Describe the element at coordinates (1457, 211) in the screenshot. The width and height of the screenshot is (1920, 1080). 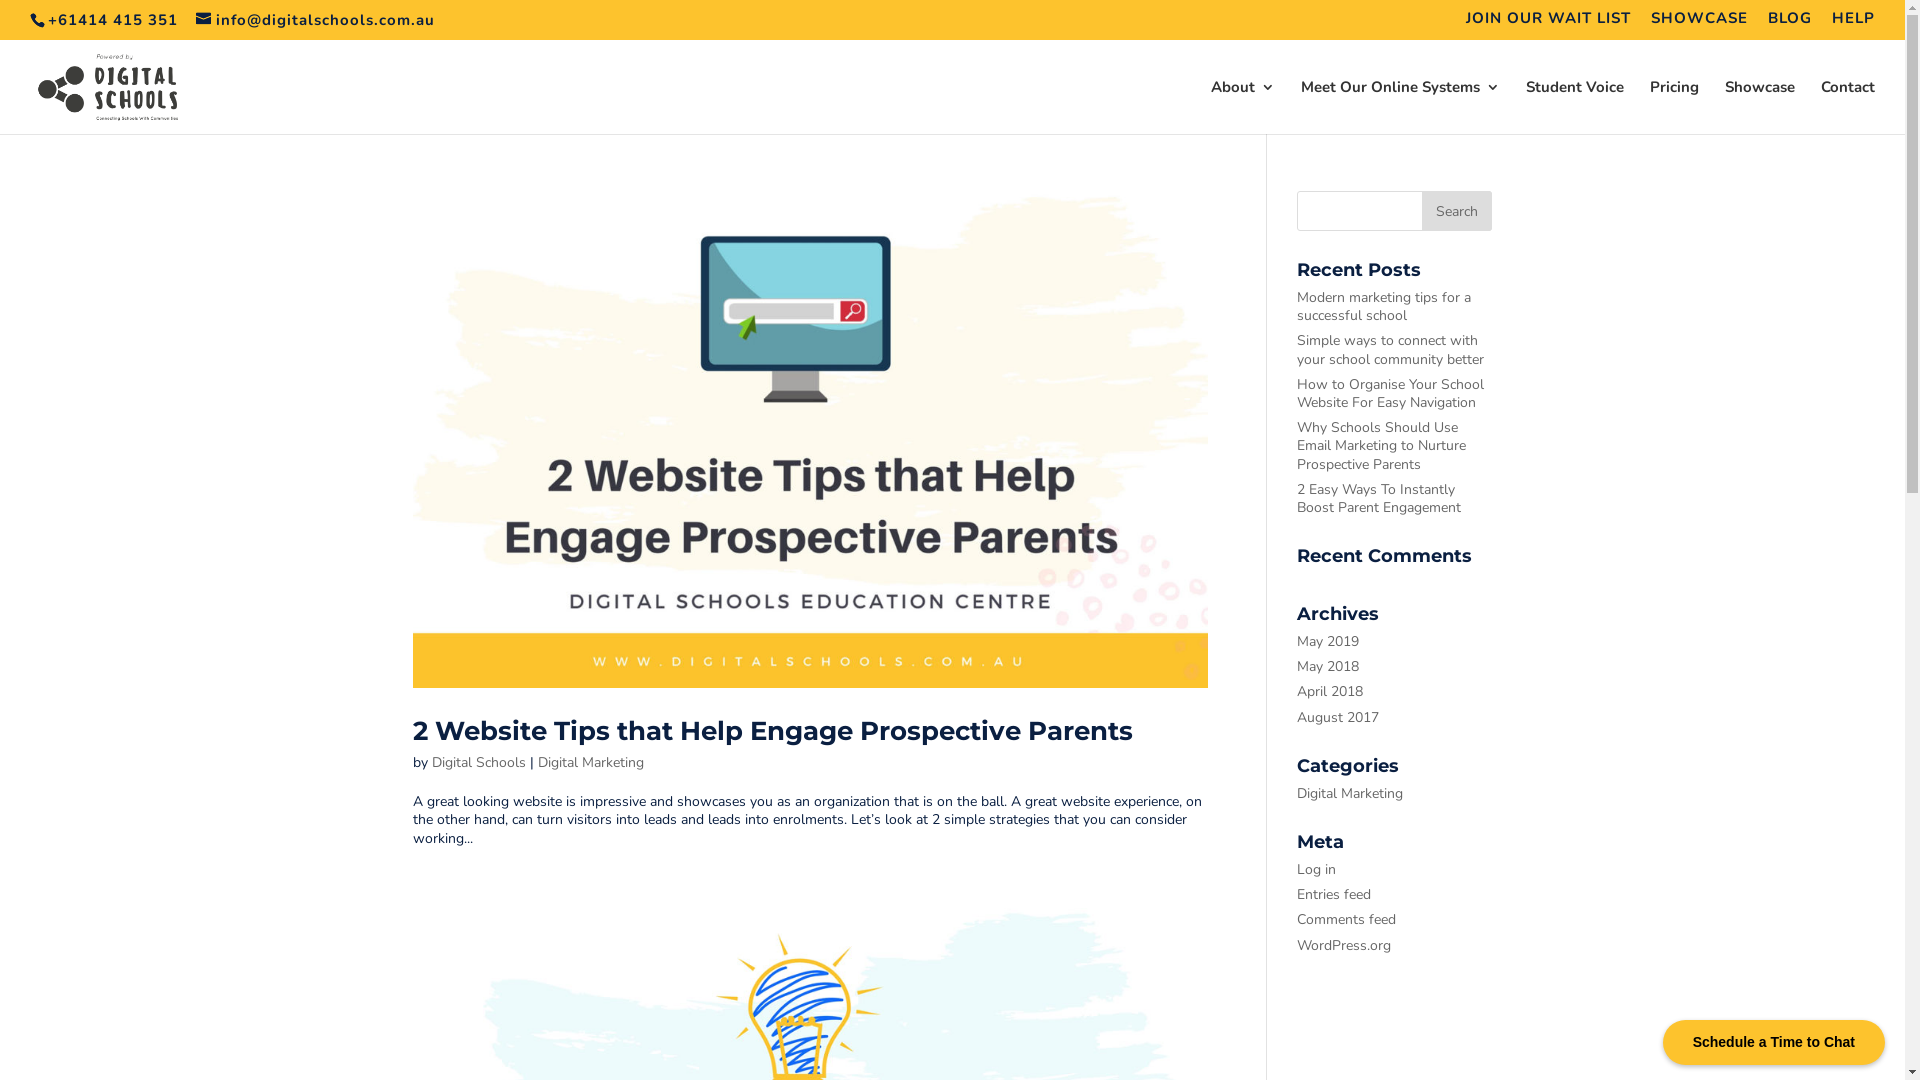
I see `Search` at that location.